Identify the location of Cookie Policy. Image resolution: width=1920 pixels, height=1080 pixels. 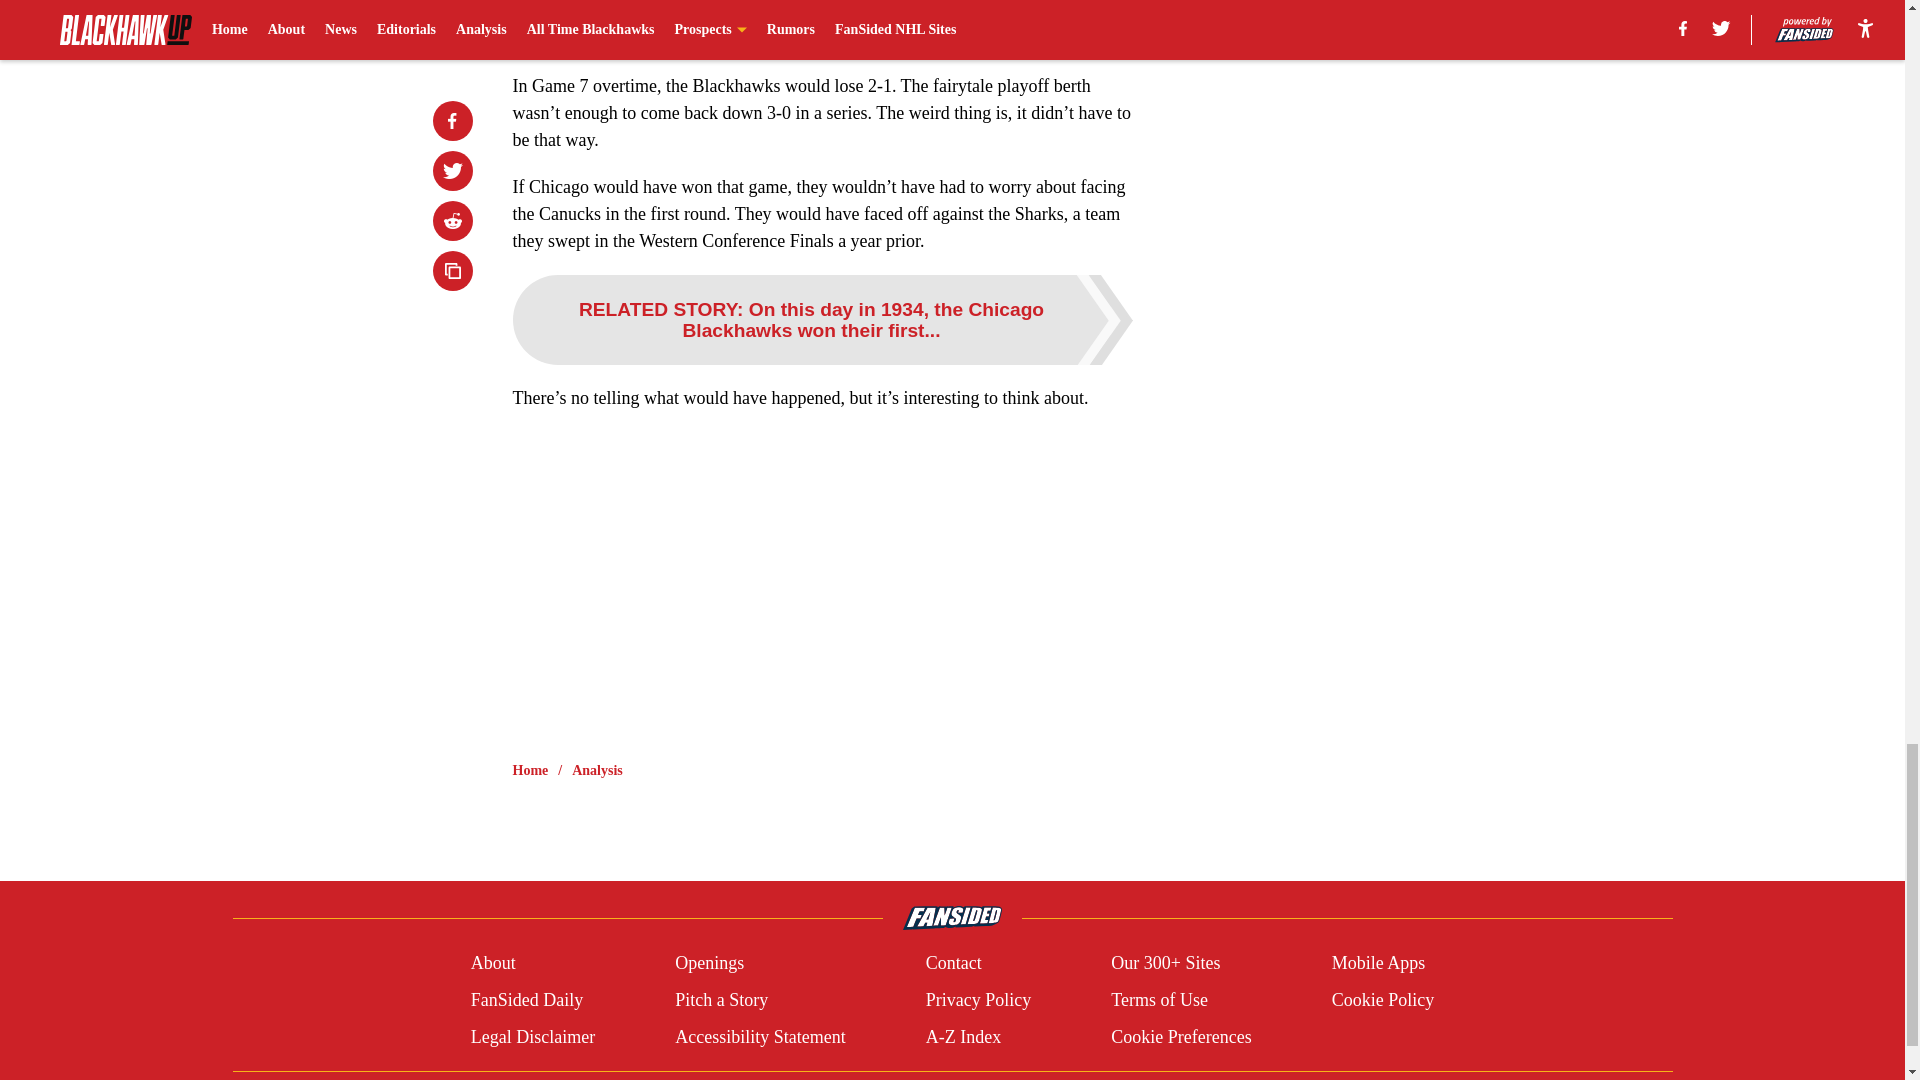
(1383, 1000).